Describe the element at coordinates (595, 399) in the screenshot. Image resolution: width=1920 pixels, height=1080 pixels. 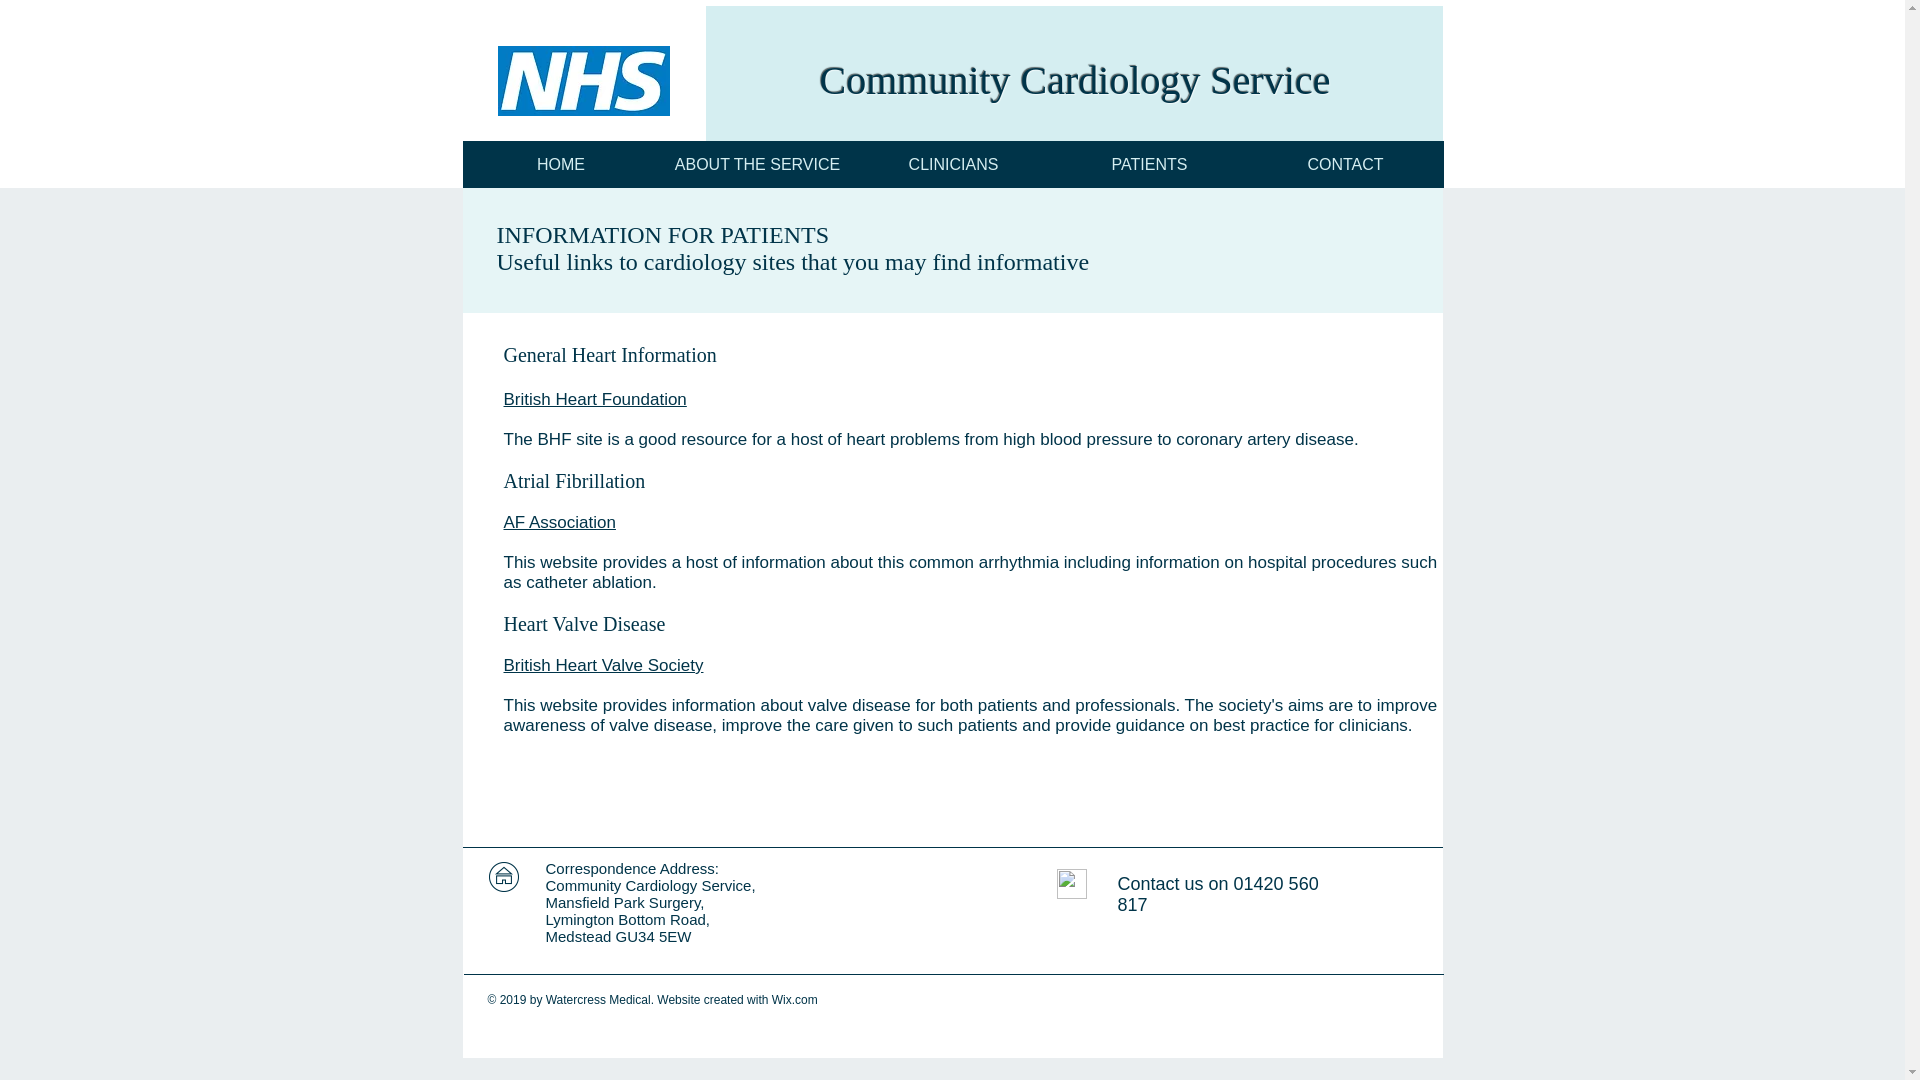
I see `British Heart Foundation` at that location.